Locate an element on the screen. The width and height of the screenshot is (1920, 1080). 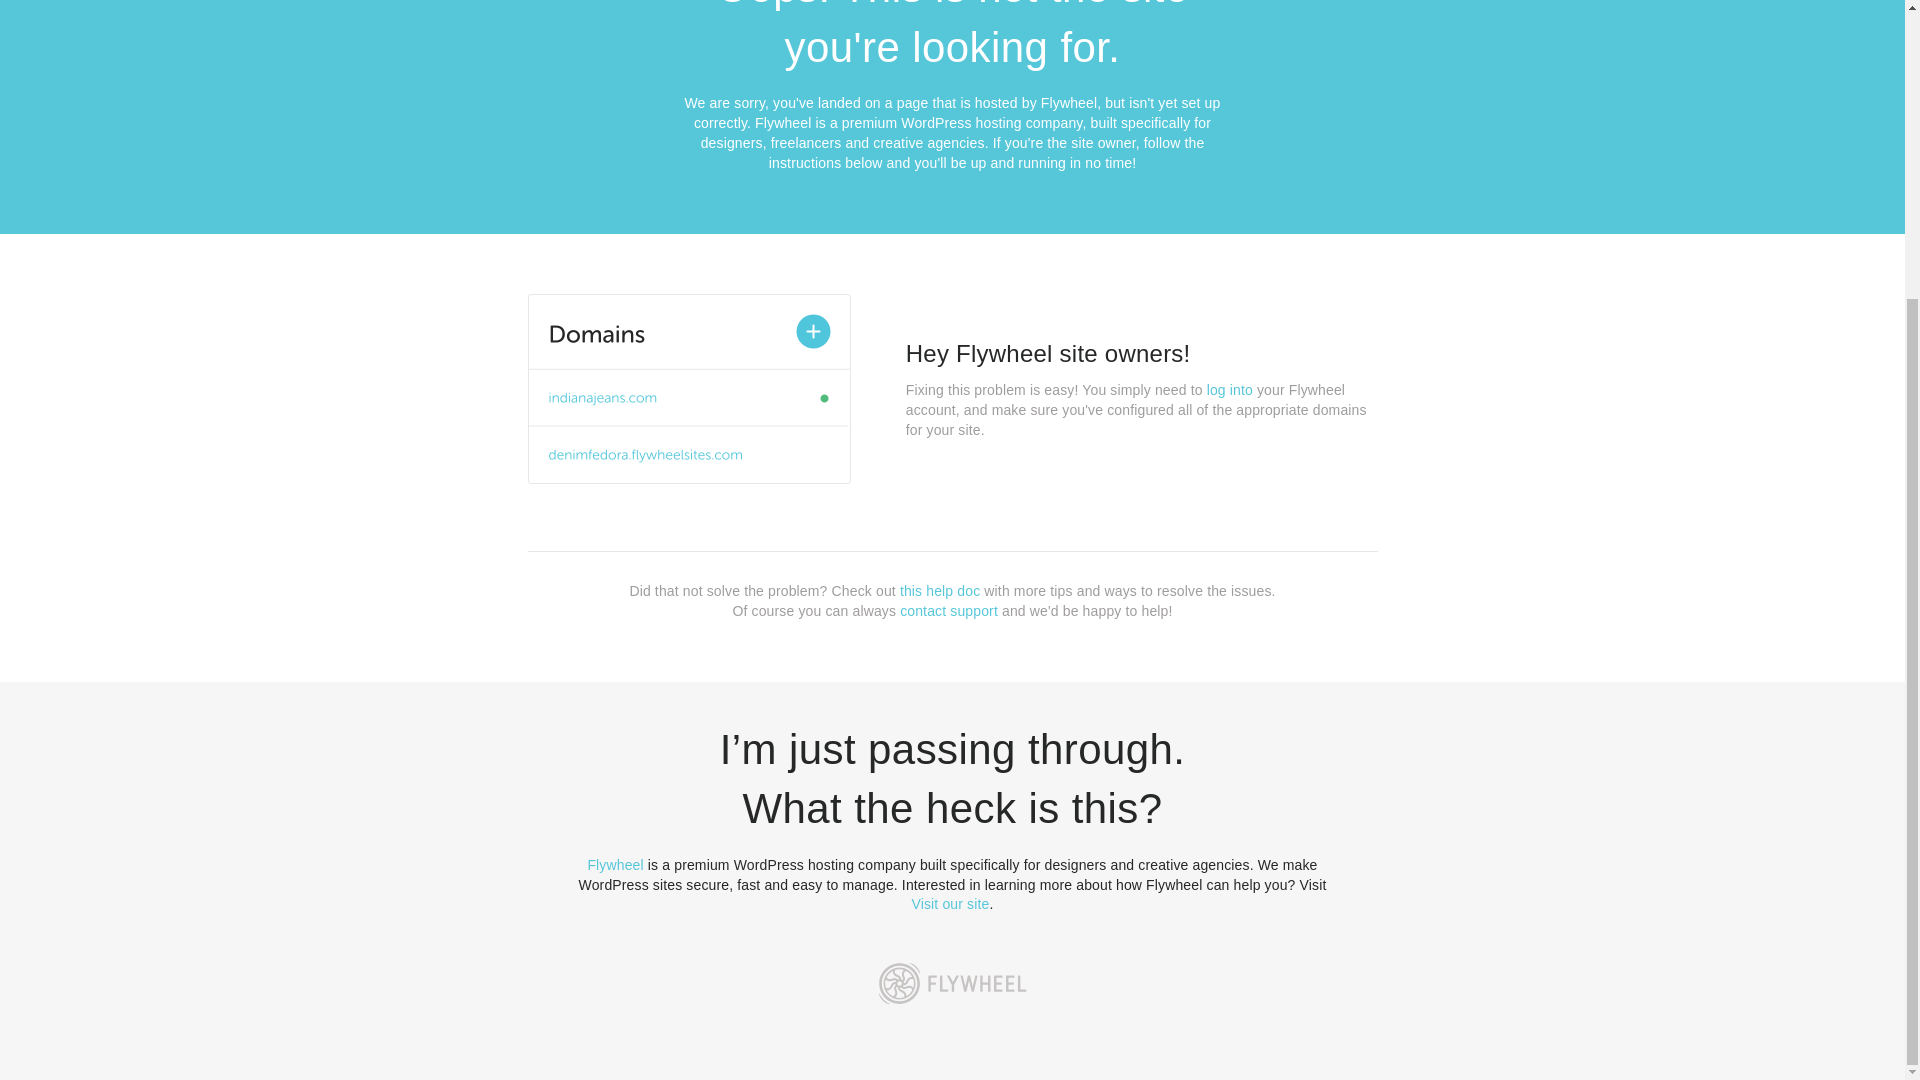
Flywheel is located at coordinates (615, 864).